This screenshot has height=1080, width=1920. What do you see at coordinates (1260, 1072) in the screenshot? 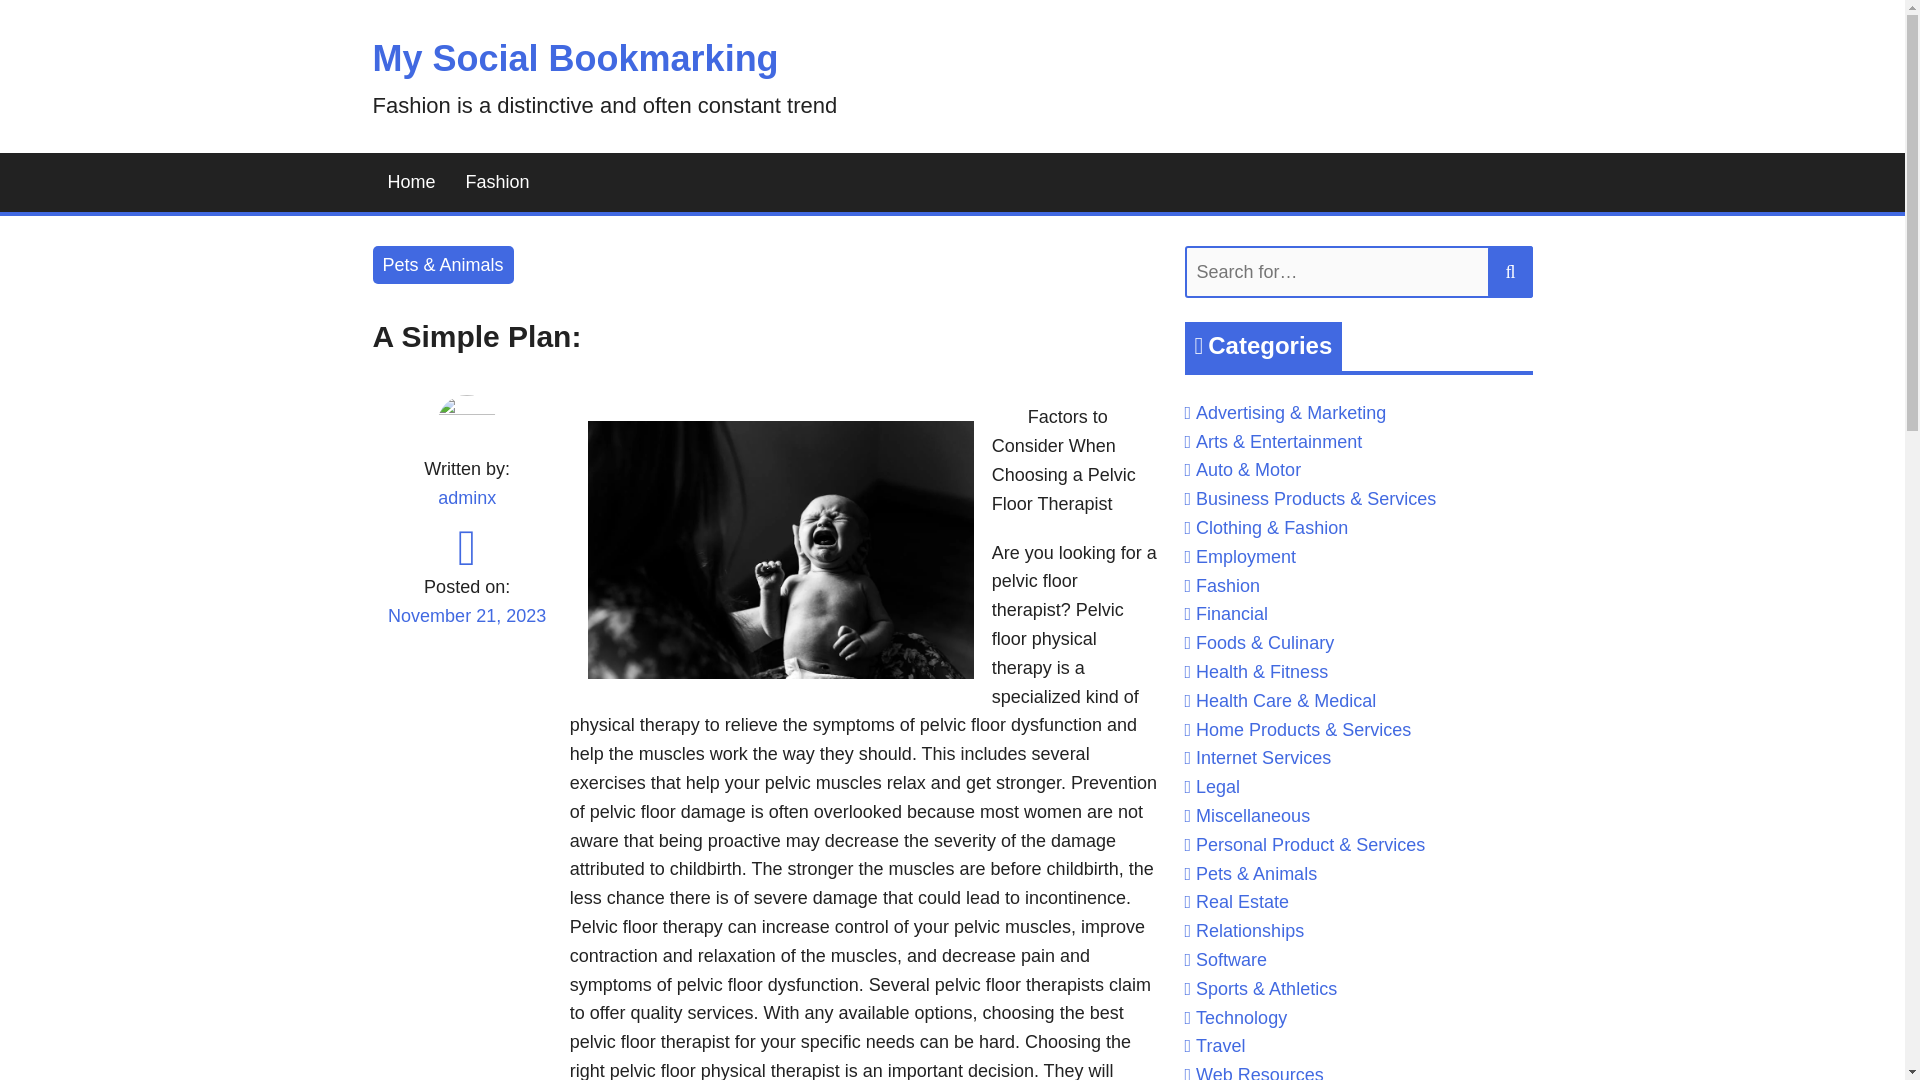
I see `Web Resources` at bounding box center [1260, 1072].